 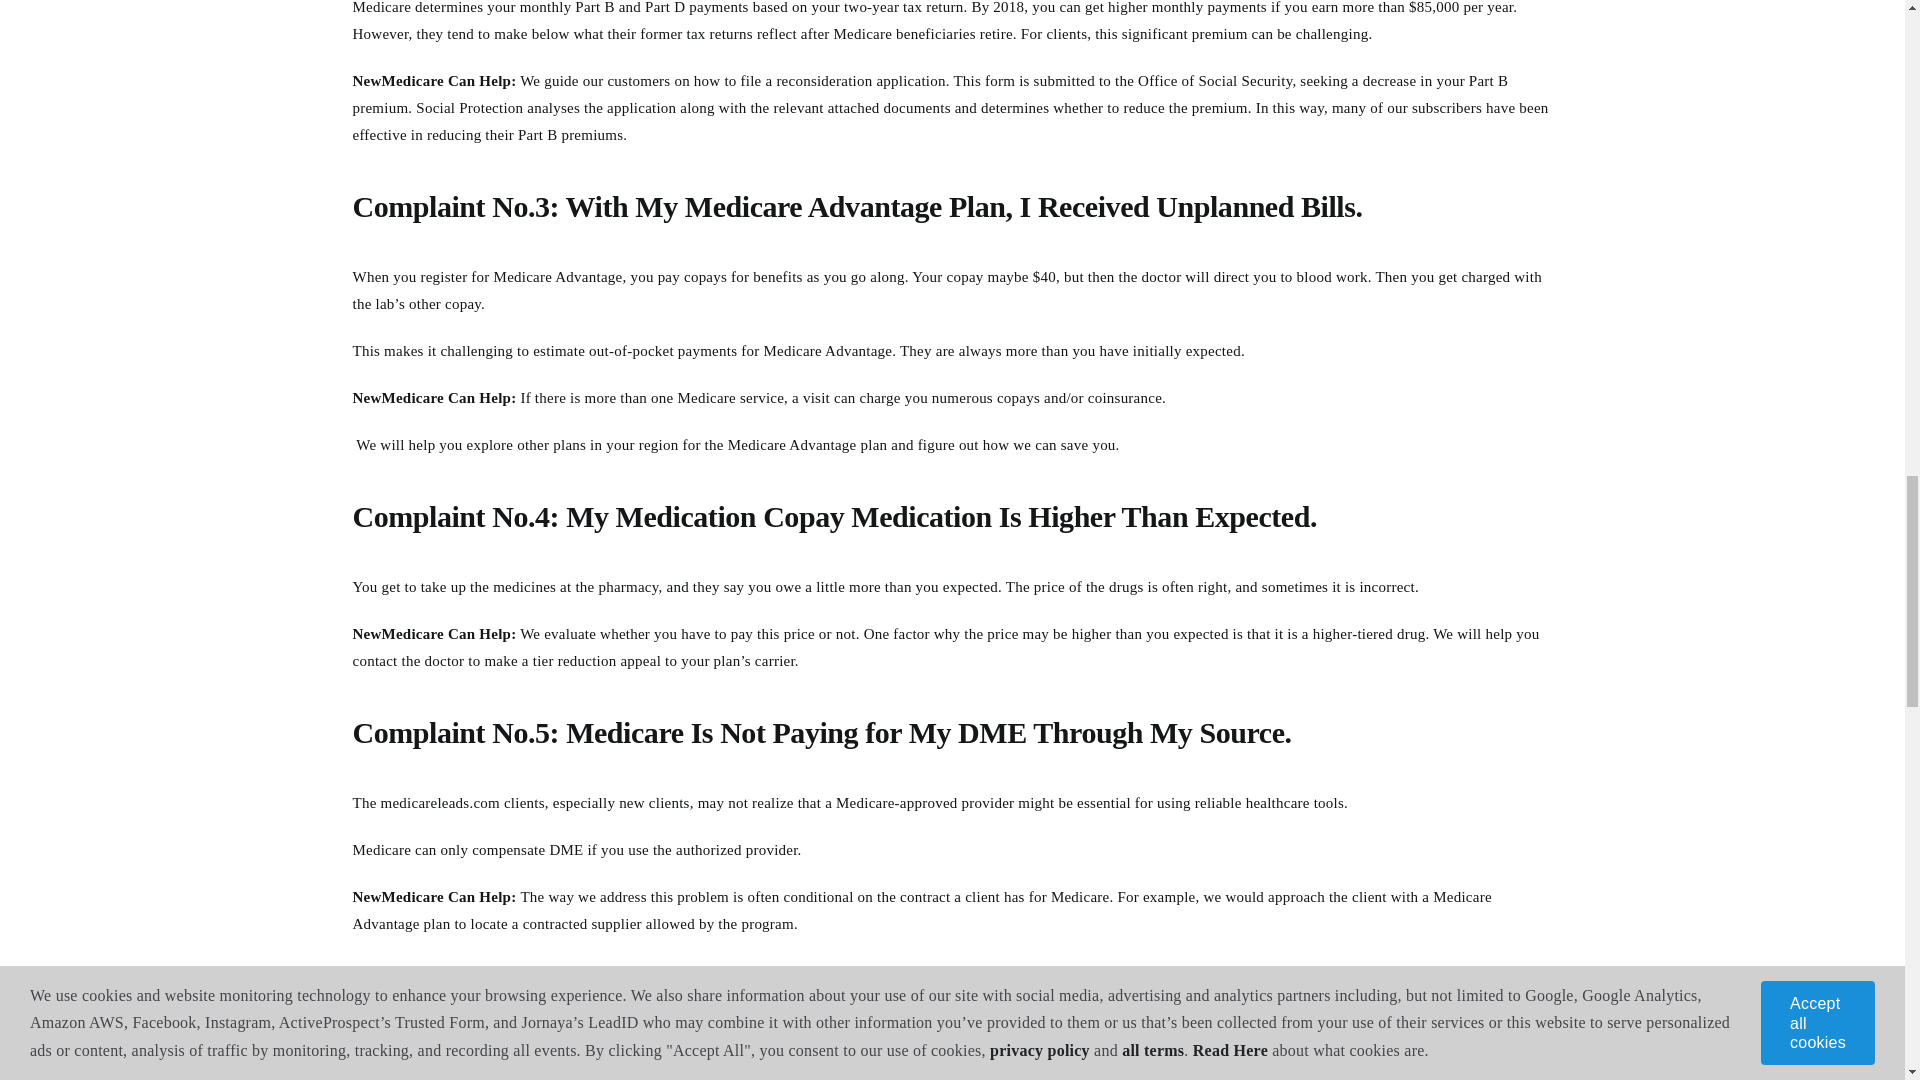 I want to click on NewMedicare, so click(x=1414, y=1054).